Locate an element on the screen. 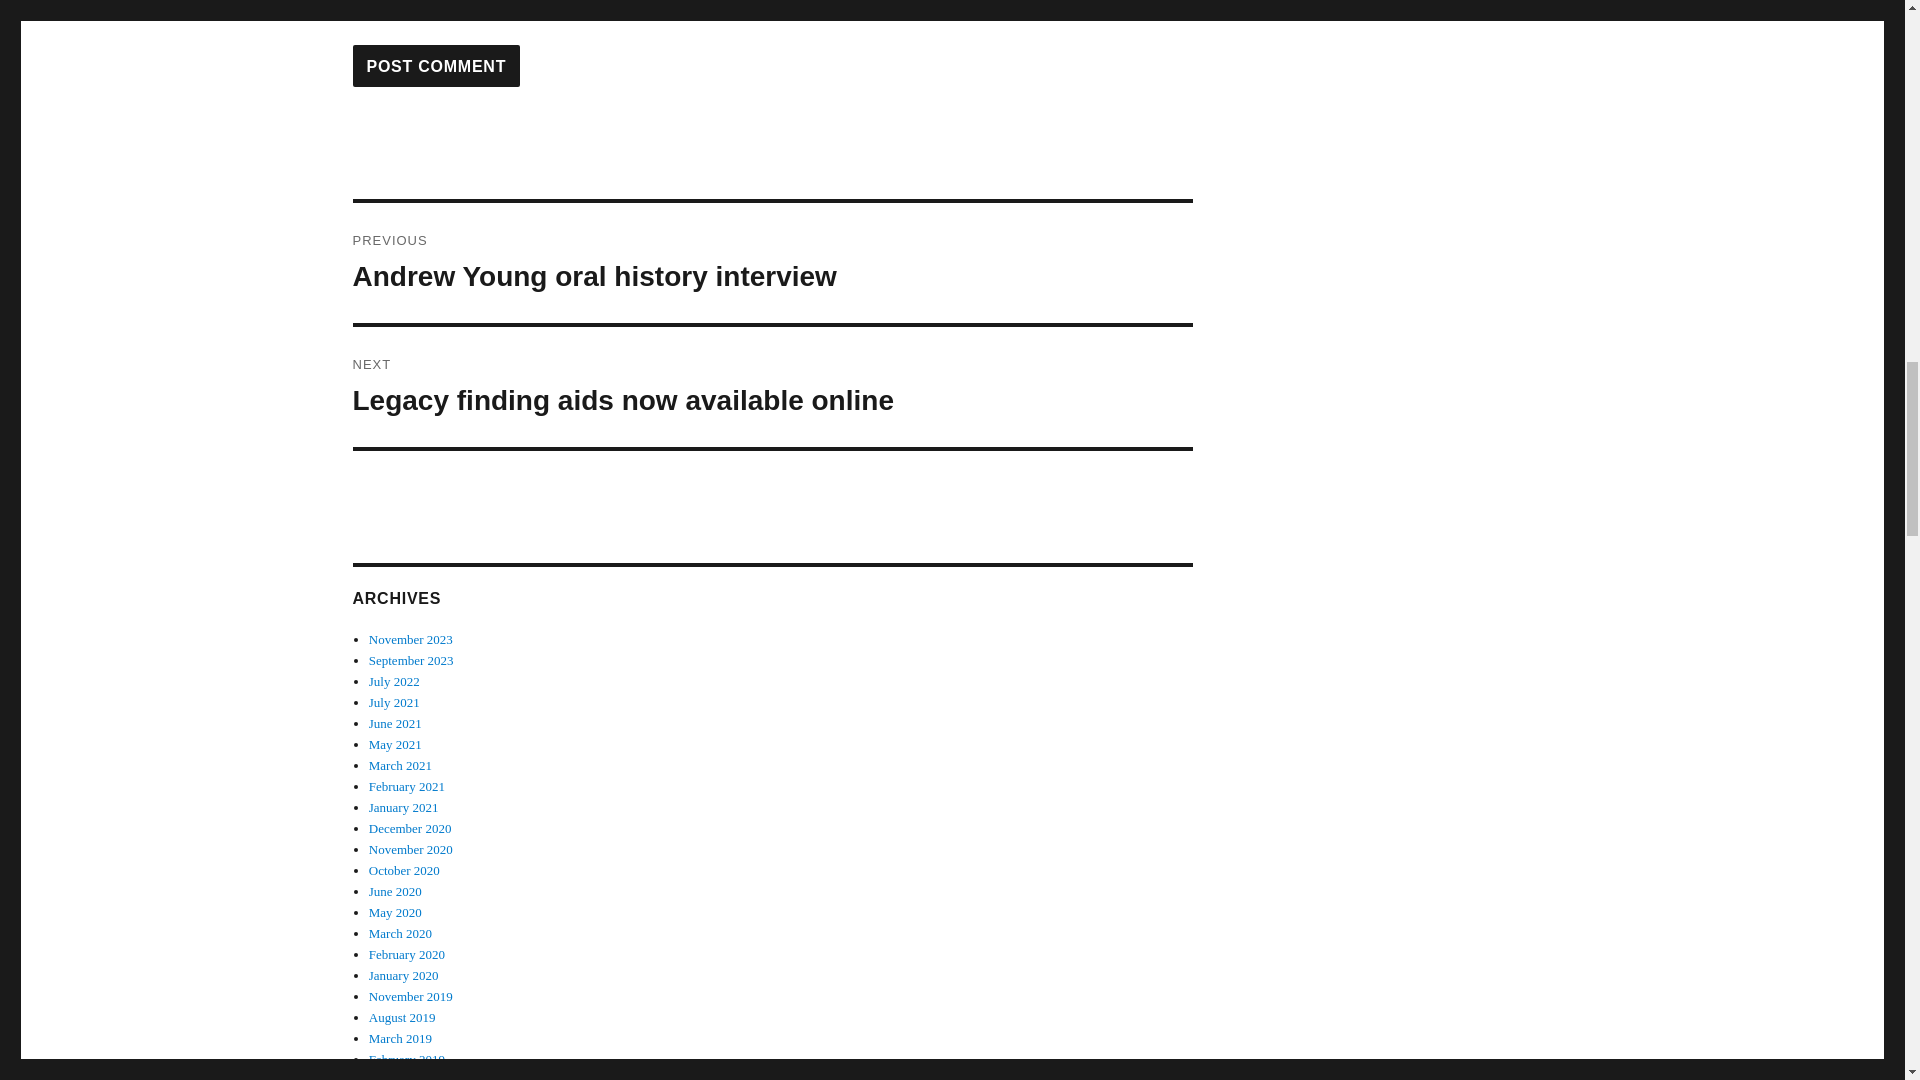 This screenshot has width=1920, height=1080. May 2020 is located at coordinates (395, 912).